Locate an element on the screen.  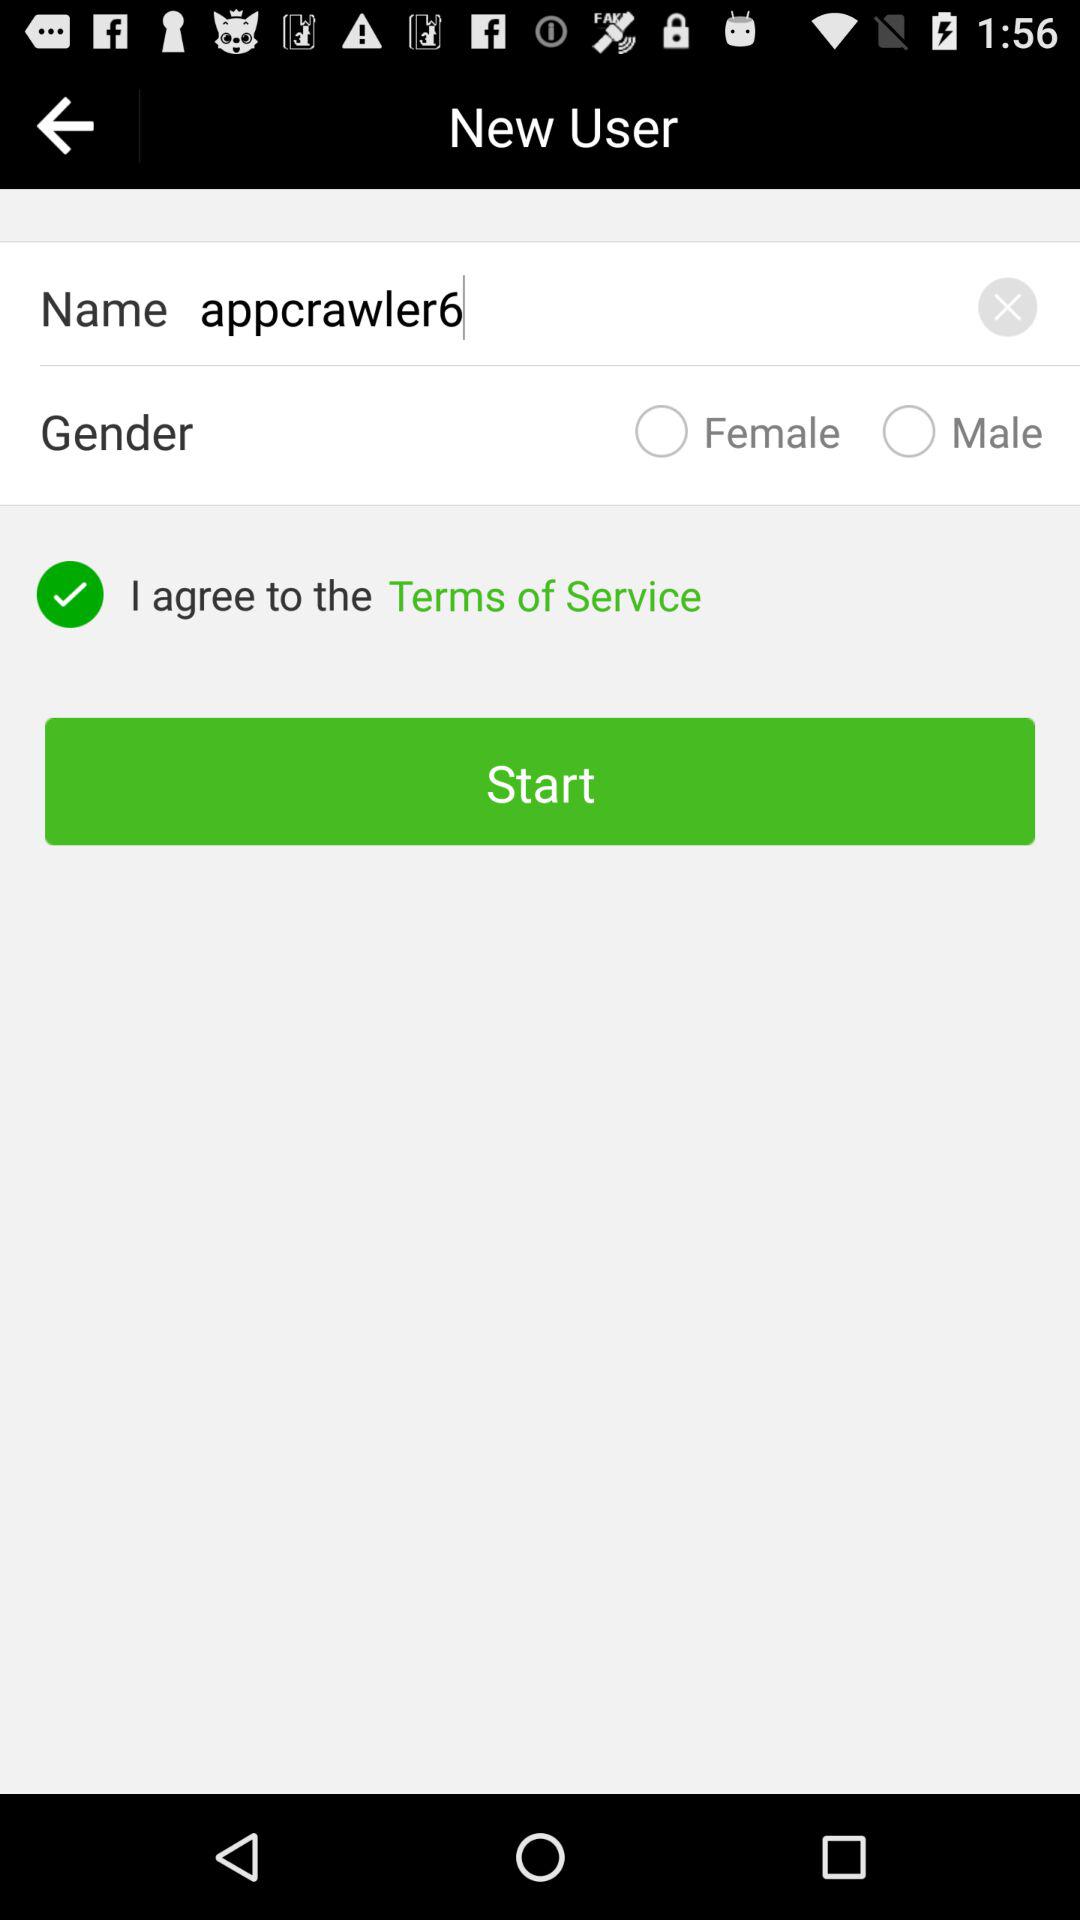
close the tab is located at coordinates (1008, 307).